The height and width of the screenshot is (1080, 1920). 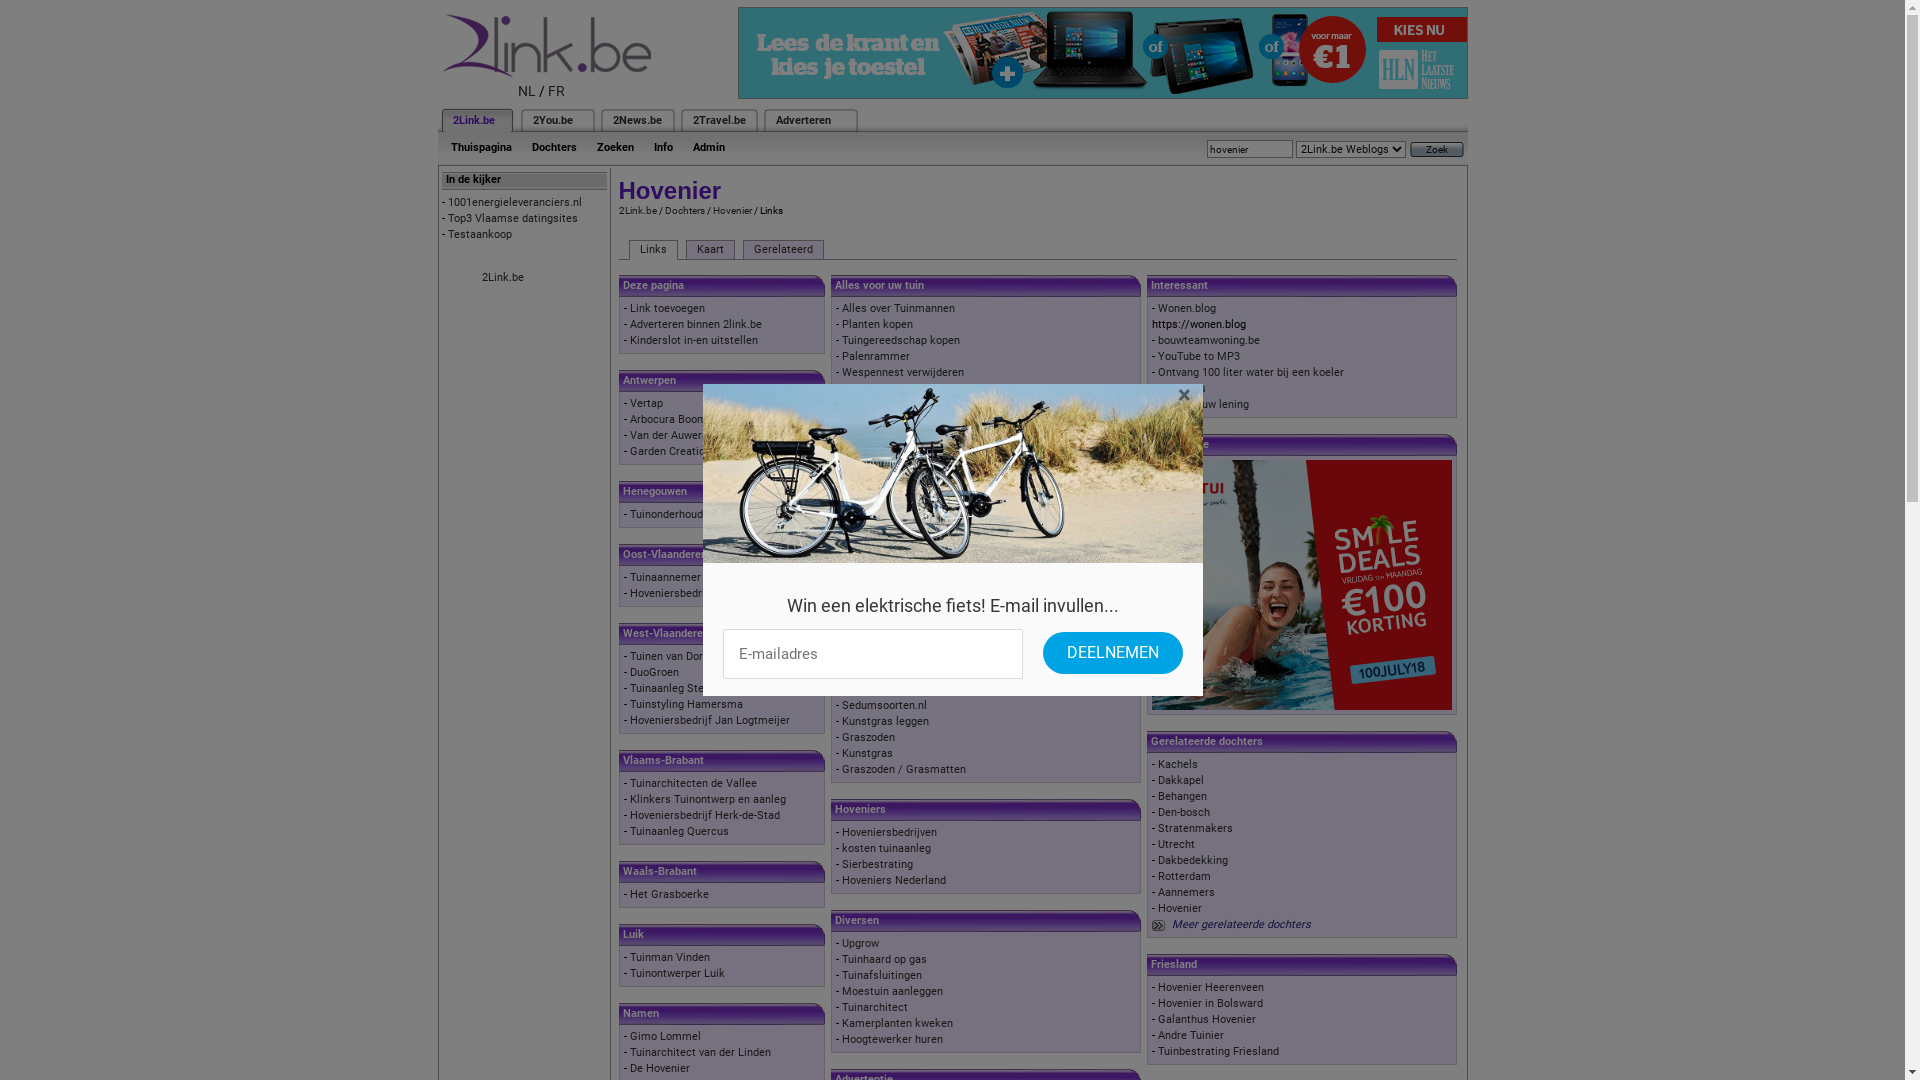 What do you see at coordinates (660, 1068) in the screenshot?
I see `De Hovenier` at bounding box center [660, 1068].